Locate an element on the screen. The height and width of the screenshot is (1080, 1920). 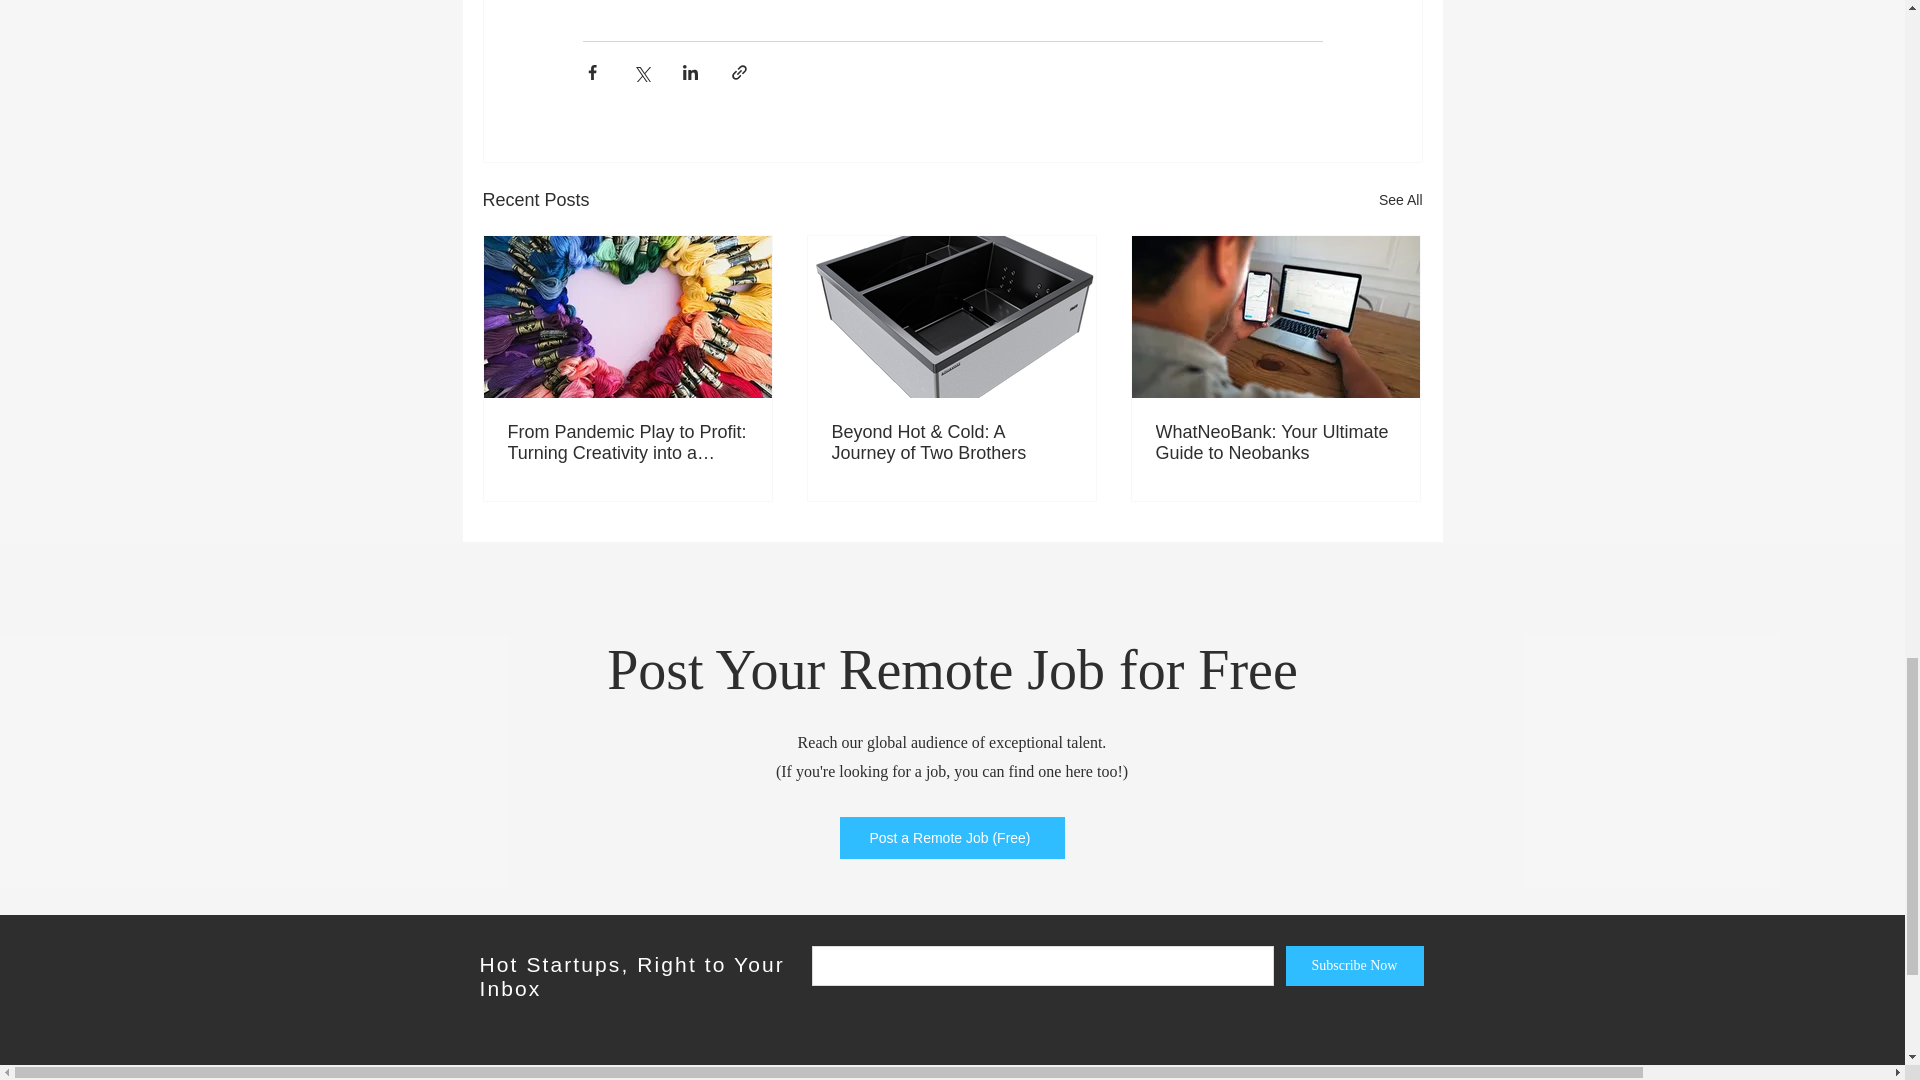
WhatNeoBank: Your Ultimate Guide to Neobanks is located at coordinates (1275, 443).